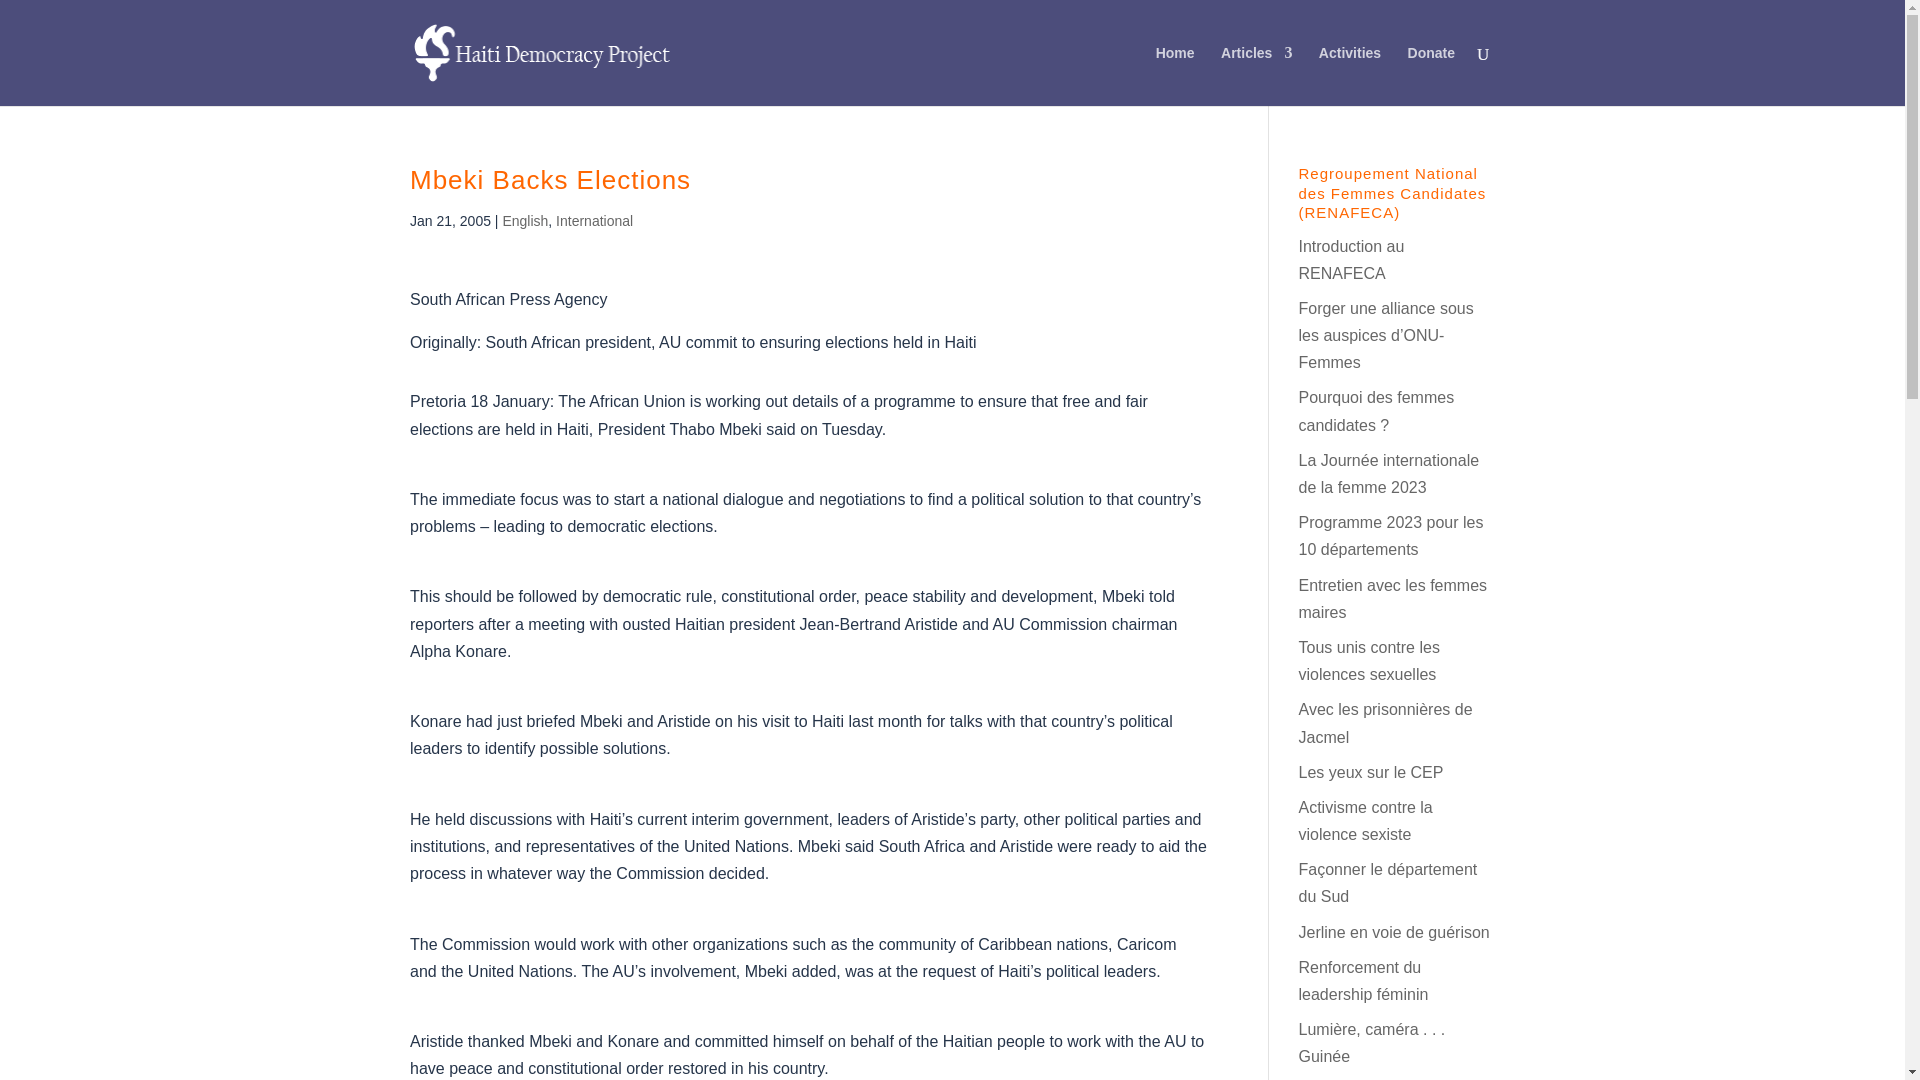  I want to click on Les yeux sur le CEP, so click(1370, 772).